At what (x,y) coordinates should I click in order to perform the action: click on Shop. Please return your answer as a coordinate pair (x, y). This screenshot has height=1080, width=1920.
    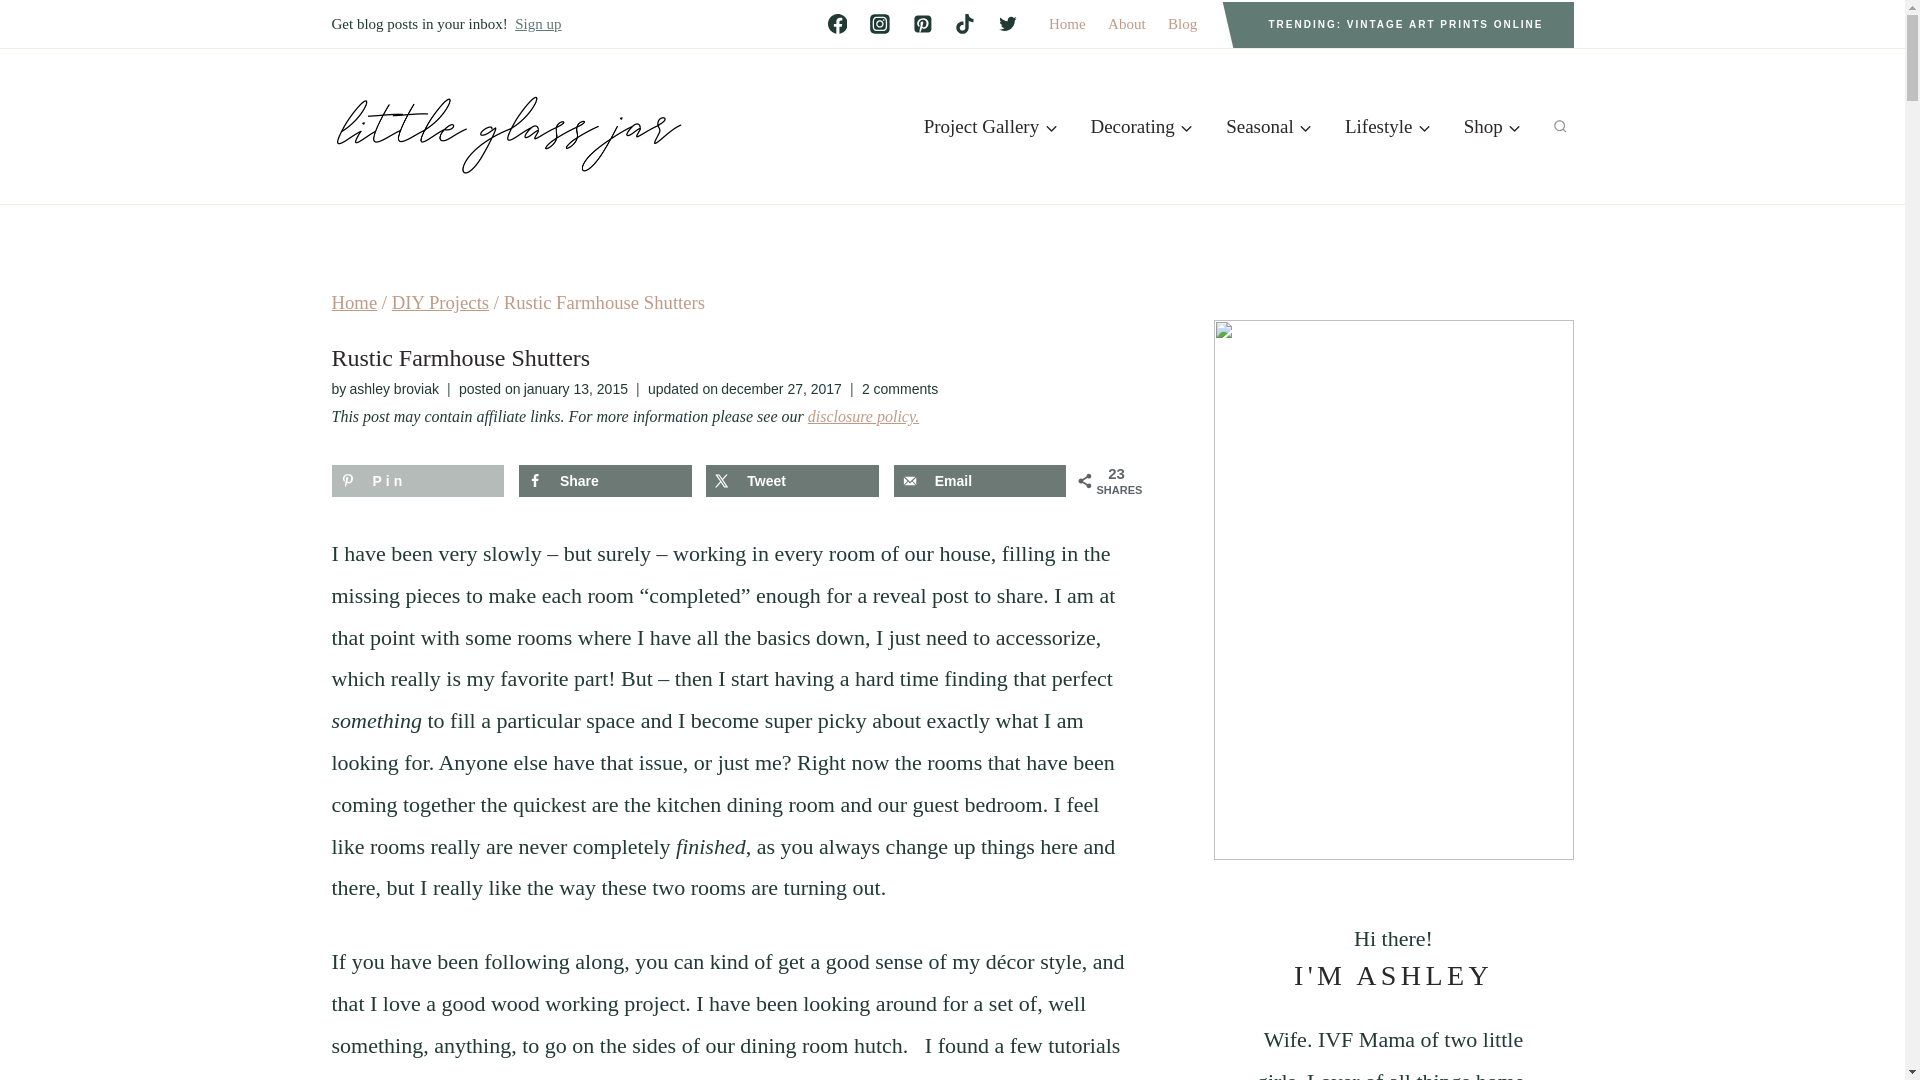
    Looking at the image, I should click on (1492, 126).